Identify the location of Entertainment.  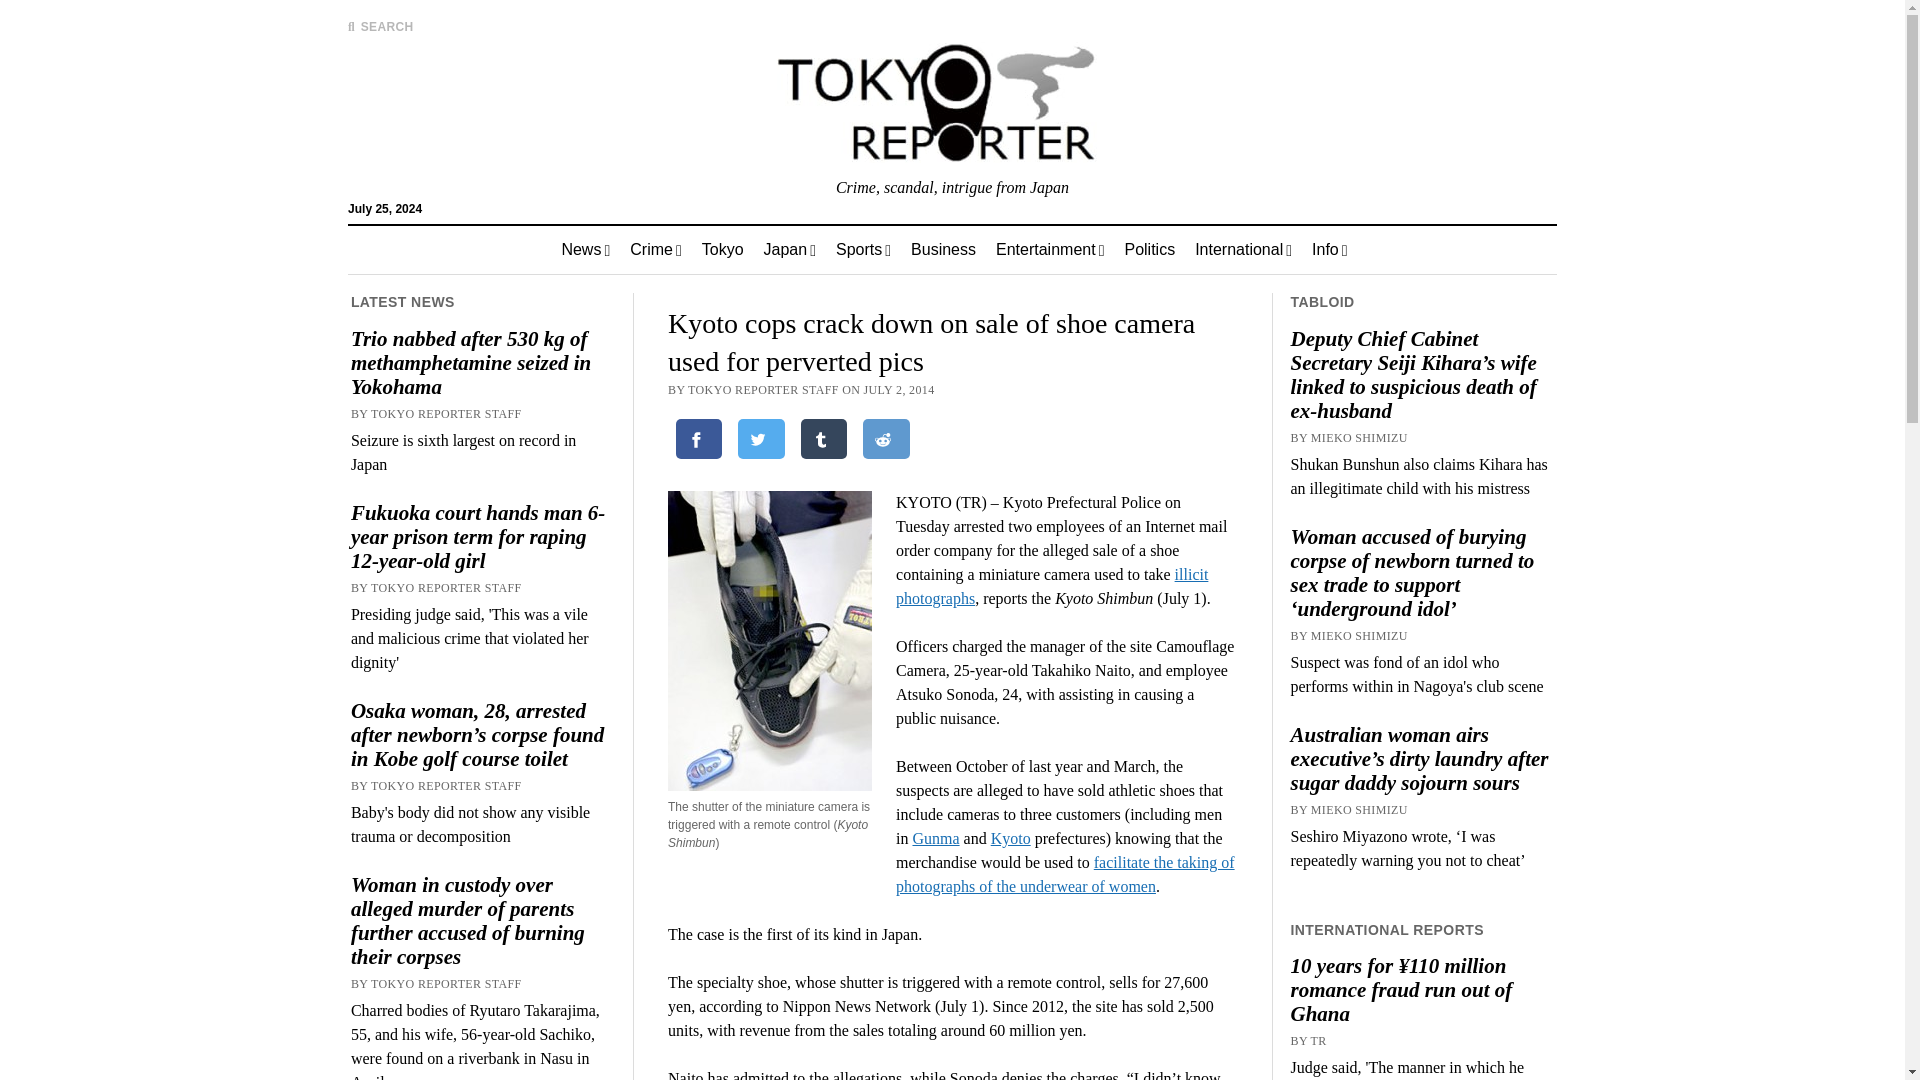
(1049, 250).